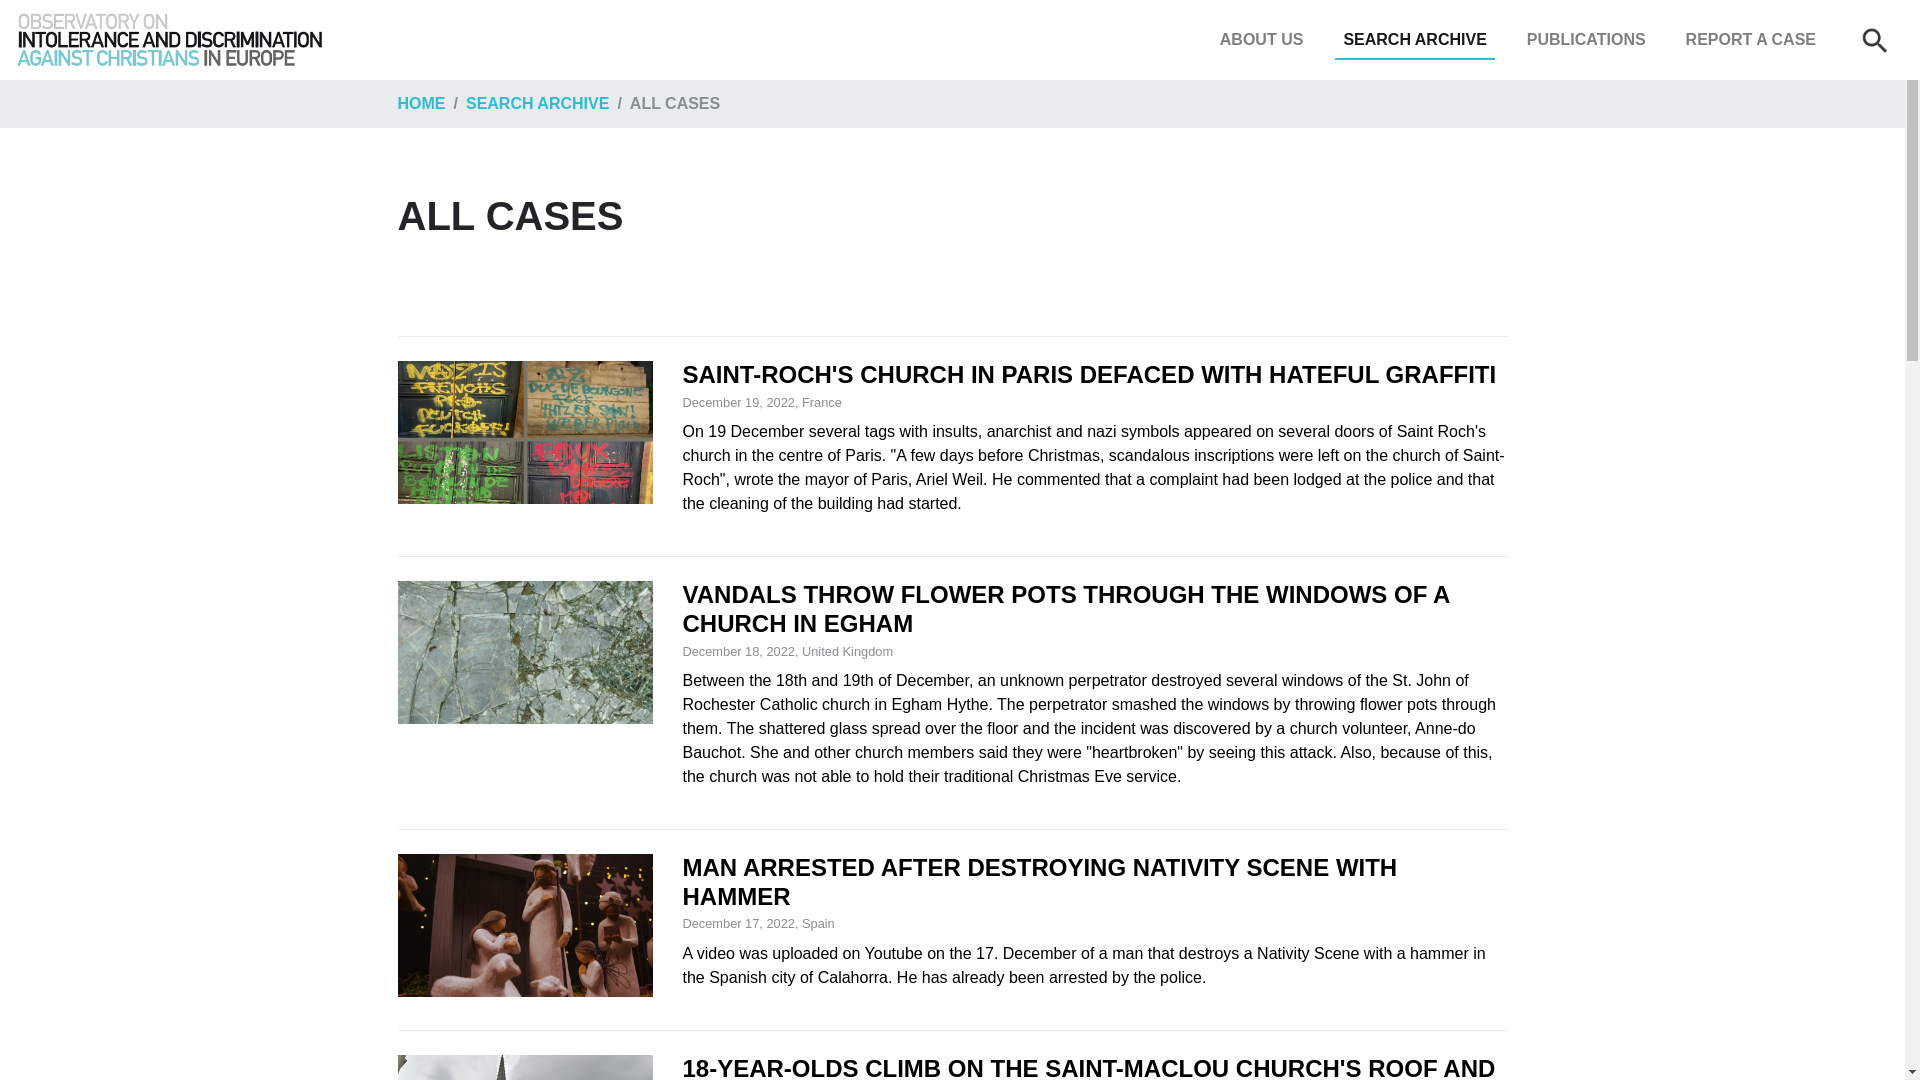  I want to click on Publications, so click(1586, 40).